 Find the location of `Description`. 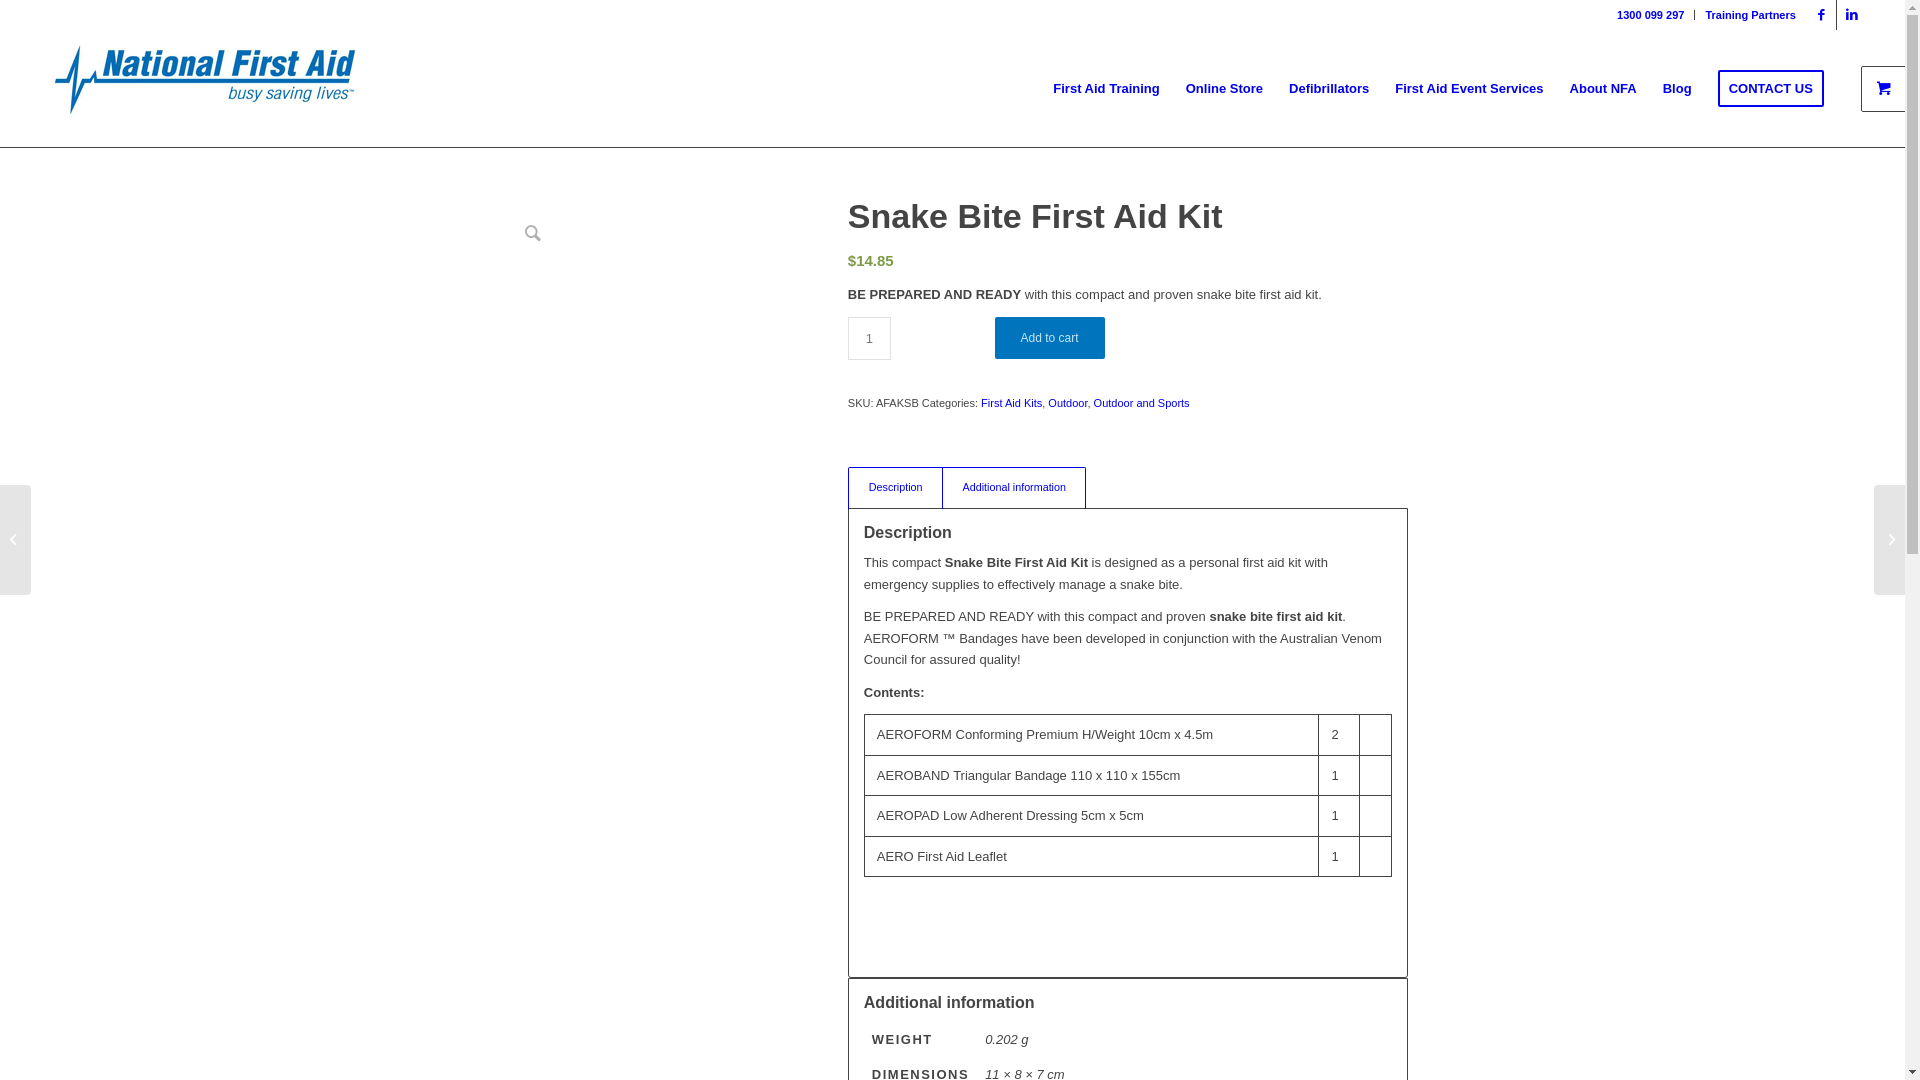

Description is located at coordinates (896, 488).